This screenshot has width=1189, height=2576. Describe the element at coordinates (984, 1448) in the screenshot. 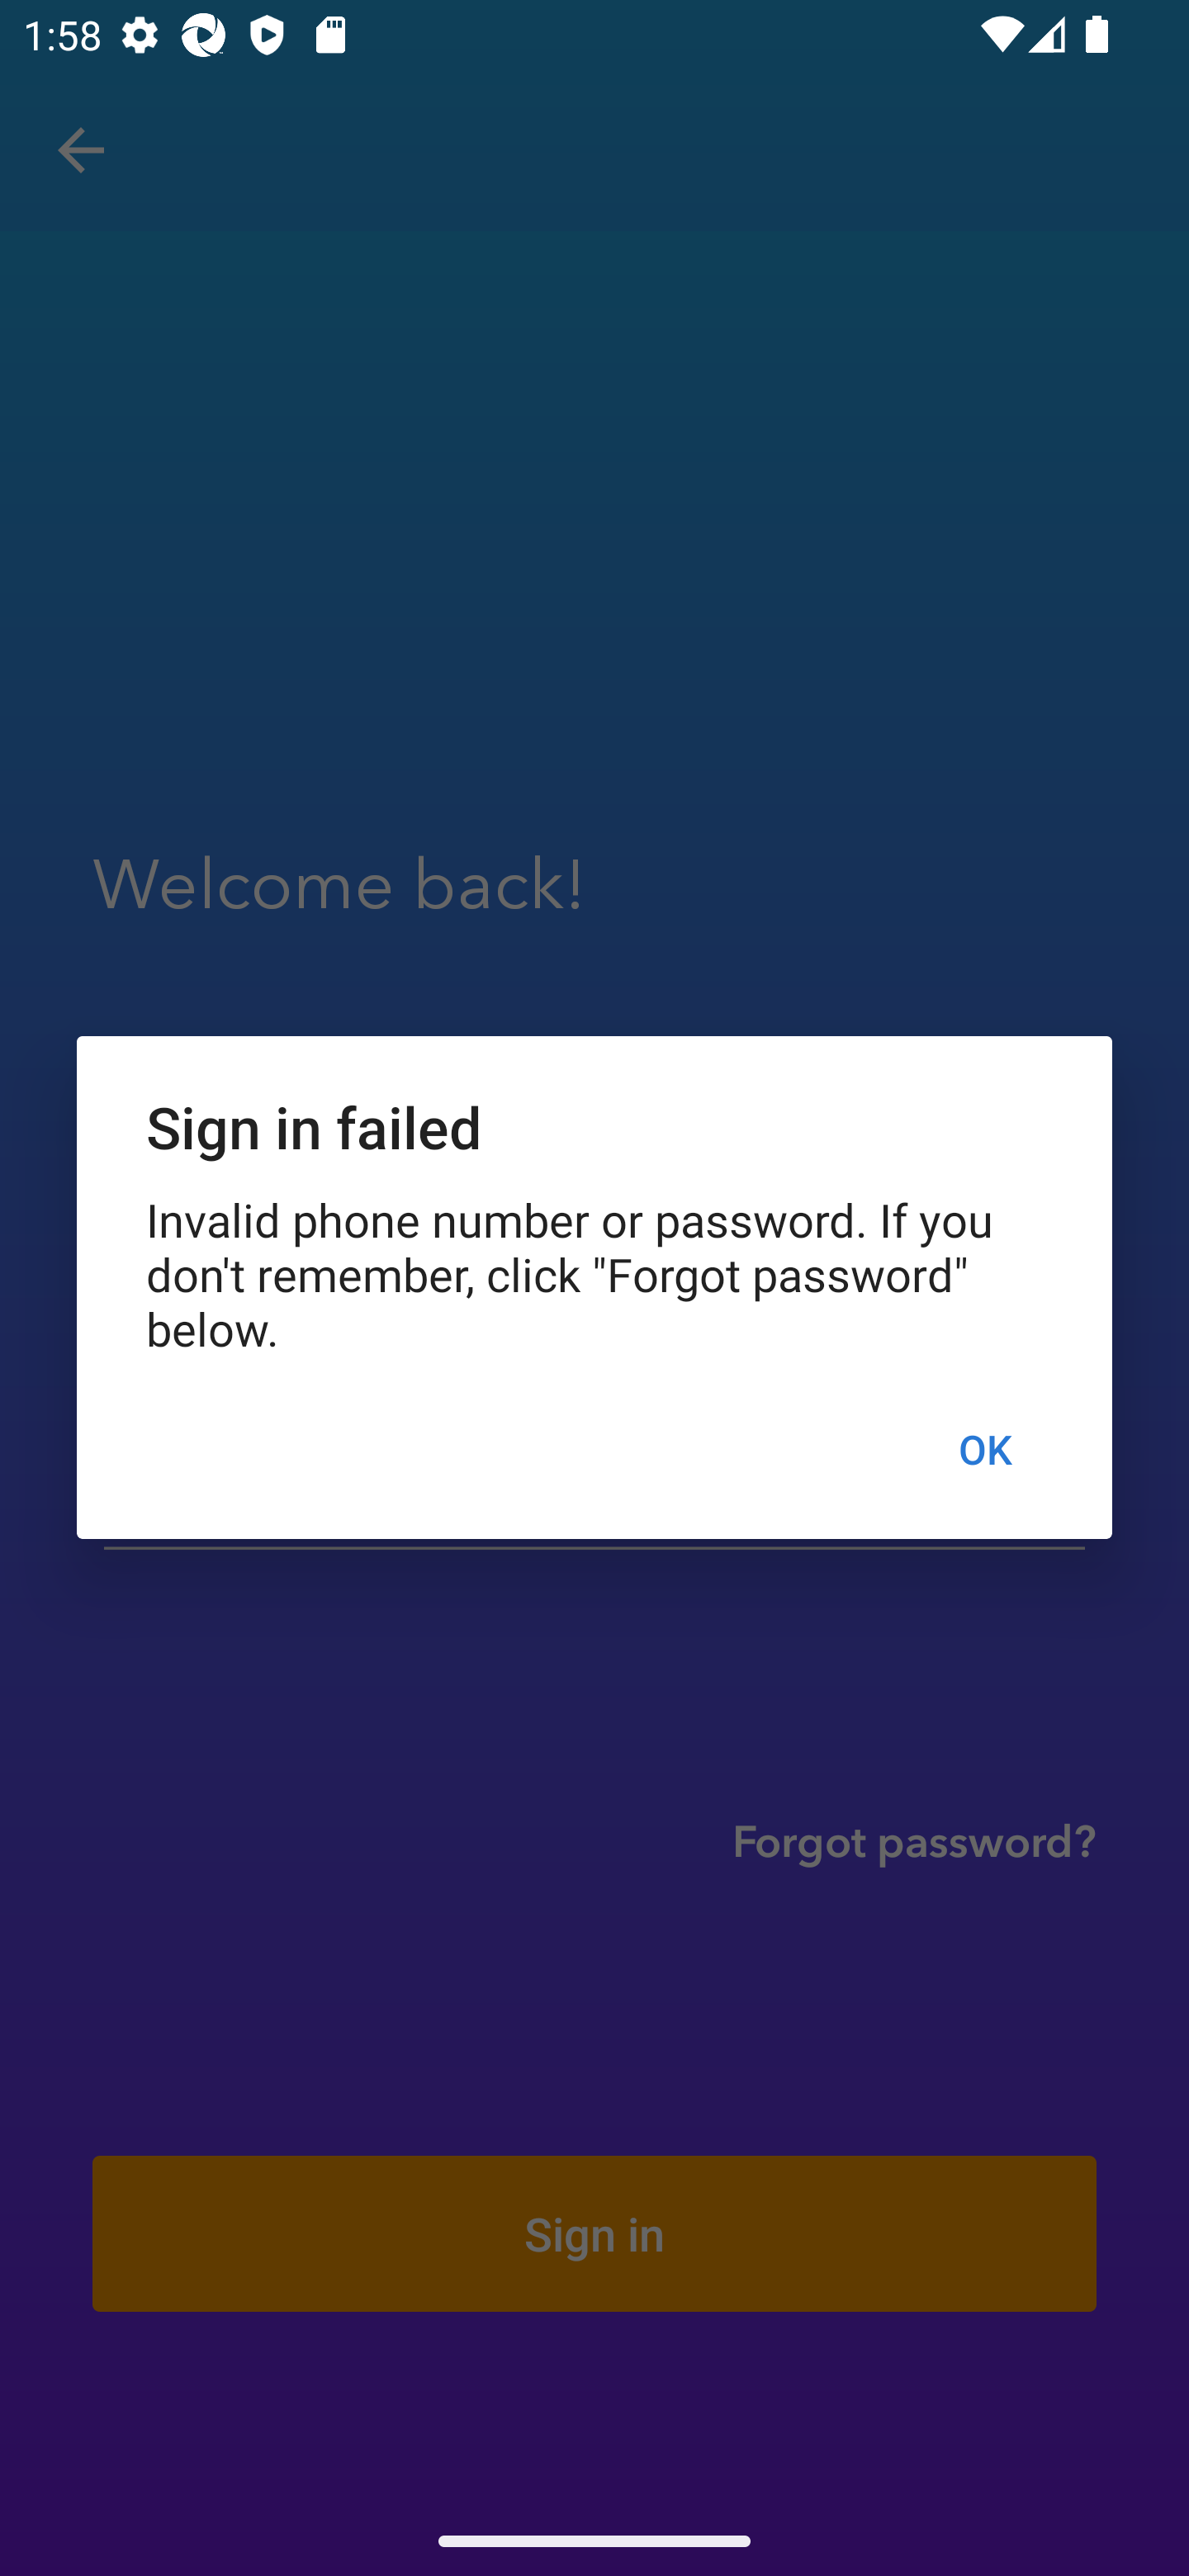

I see `OK` at that location.